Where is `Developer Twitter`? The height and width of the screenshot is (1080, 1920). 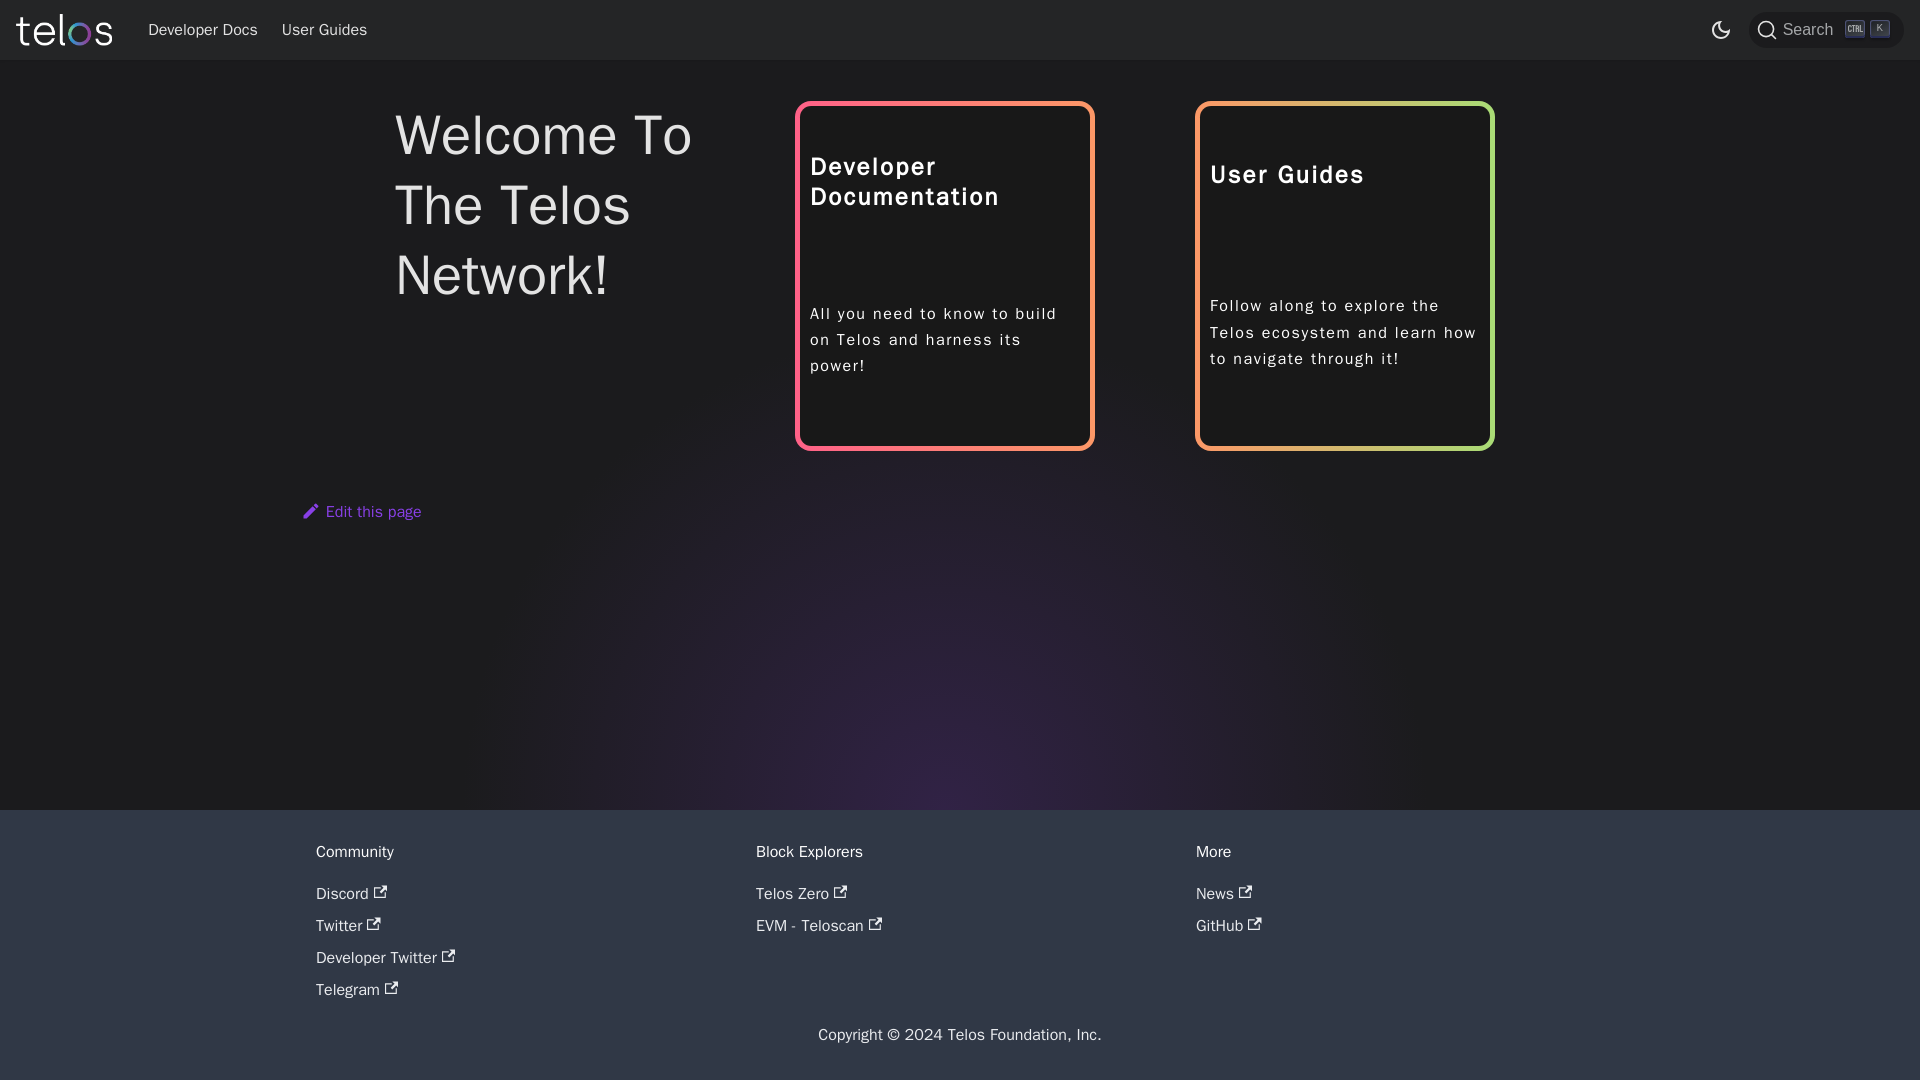
Developer Twitter is located at coordinates (386, 958).